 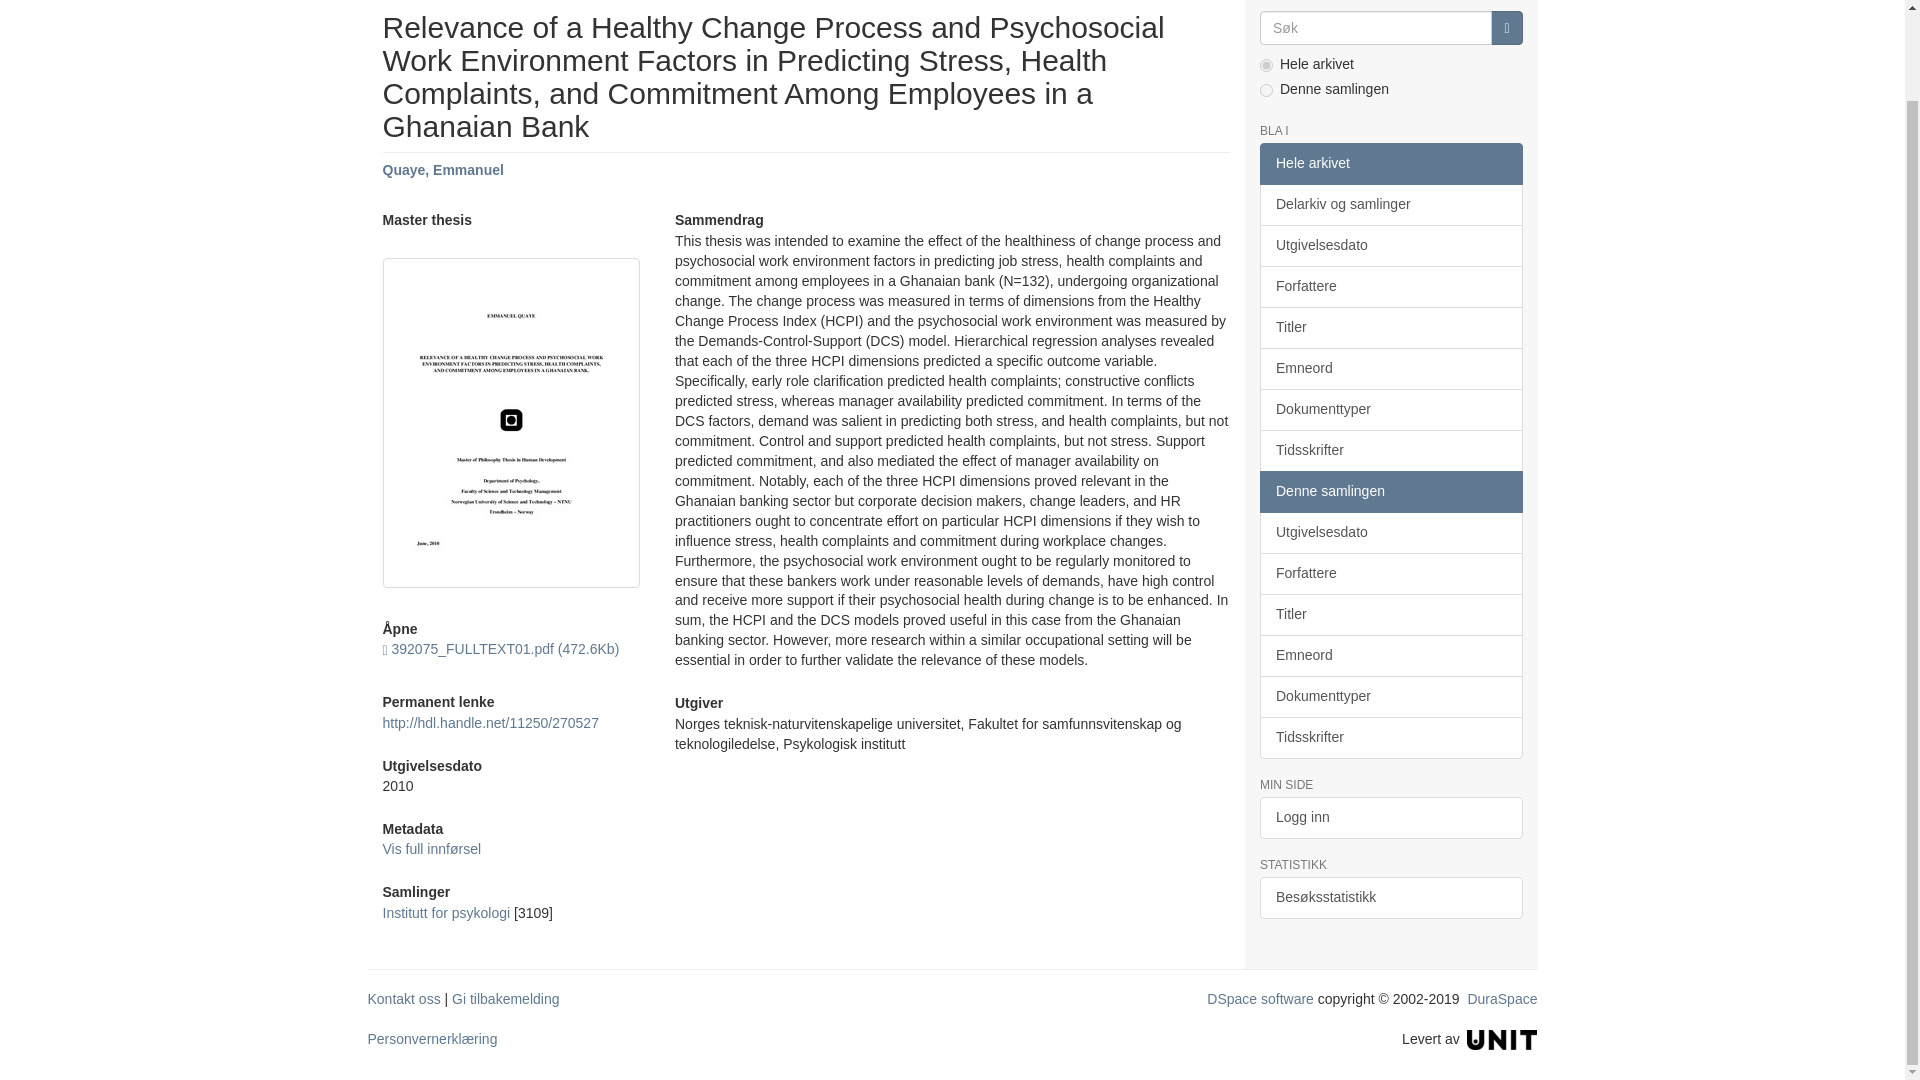 I want to click on Dokumenttyper, so click(x=1390, y=409).